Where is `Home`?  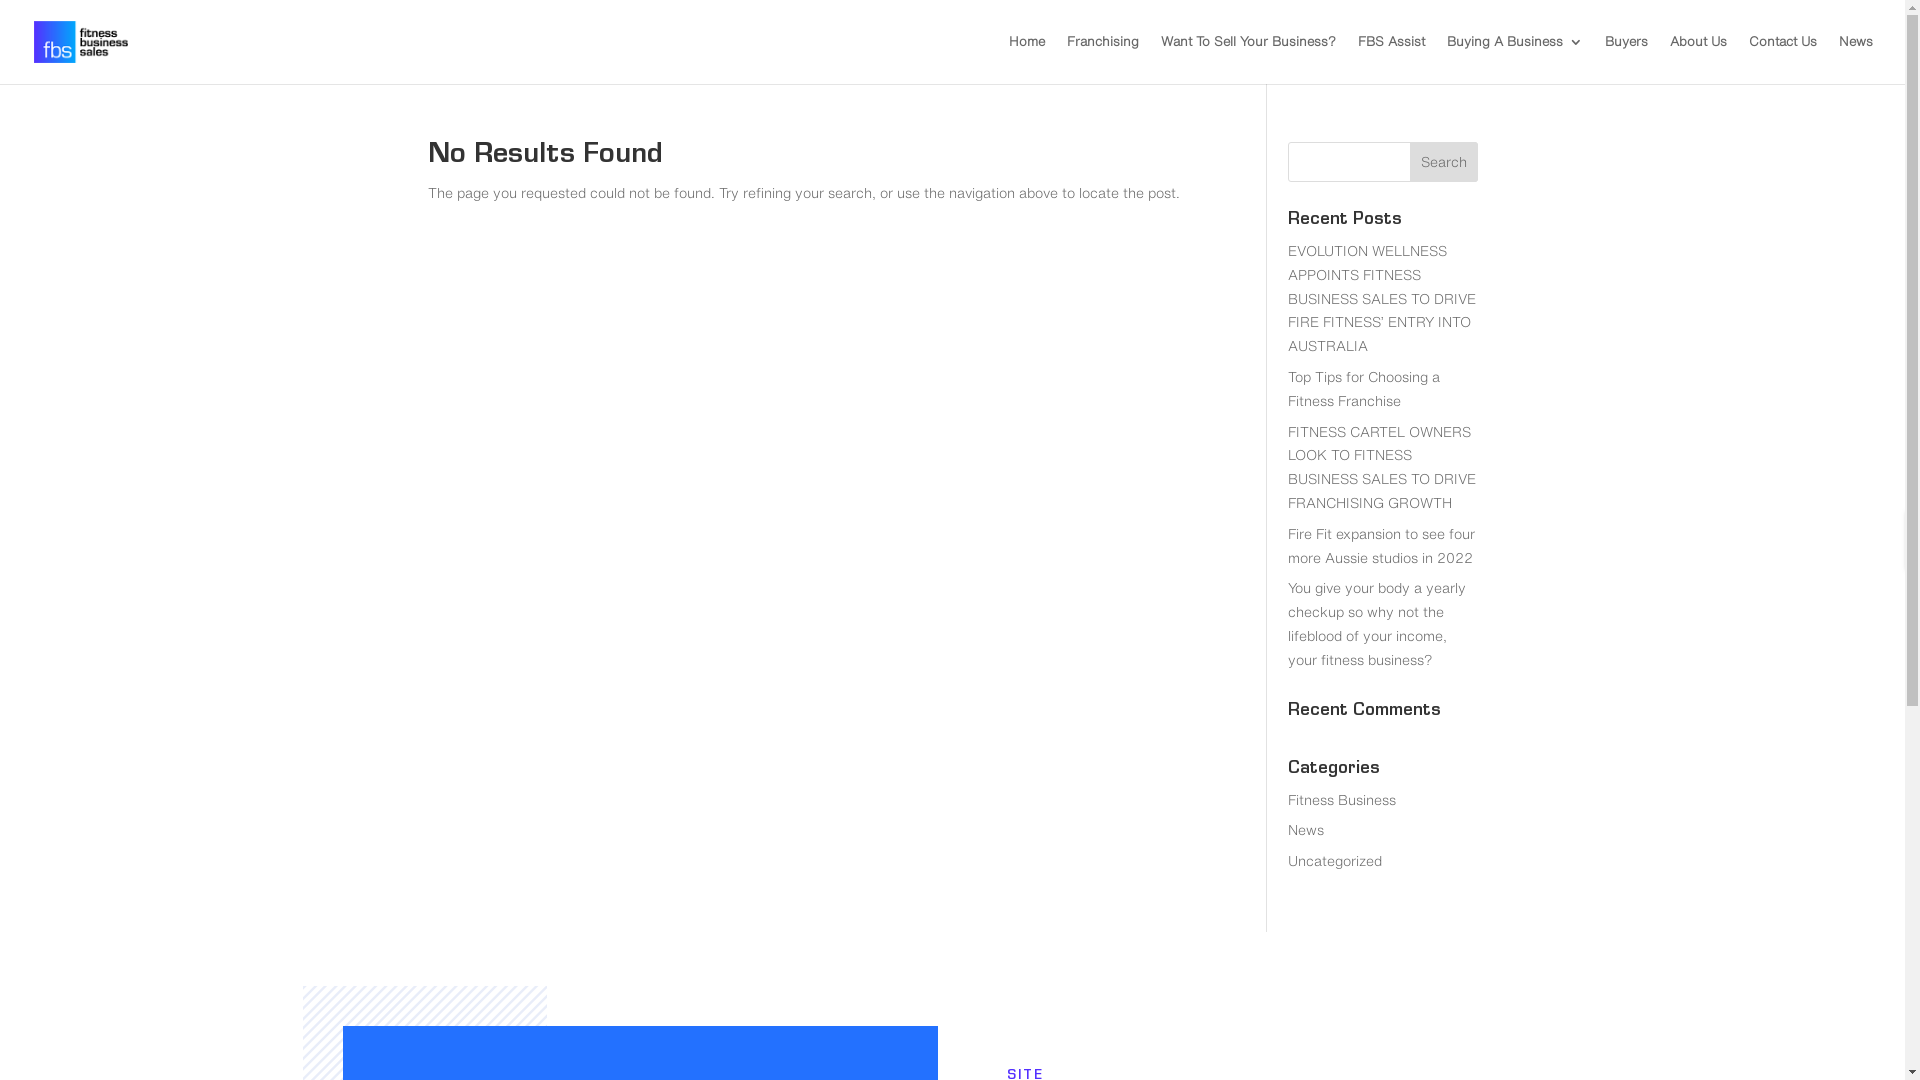 Home is located at coordinates (1027, 60).